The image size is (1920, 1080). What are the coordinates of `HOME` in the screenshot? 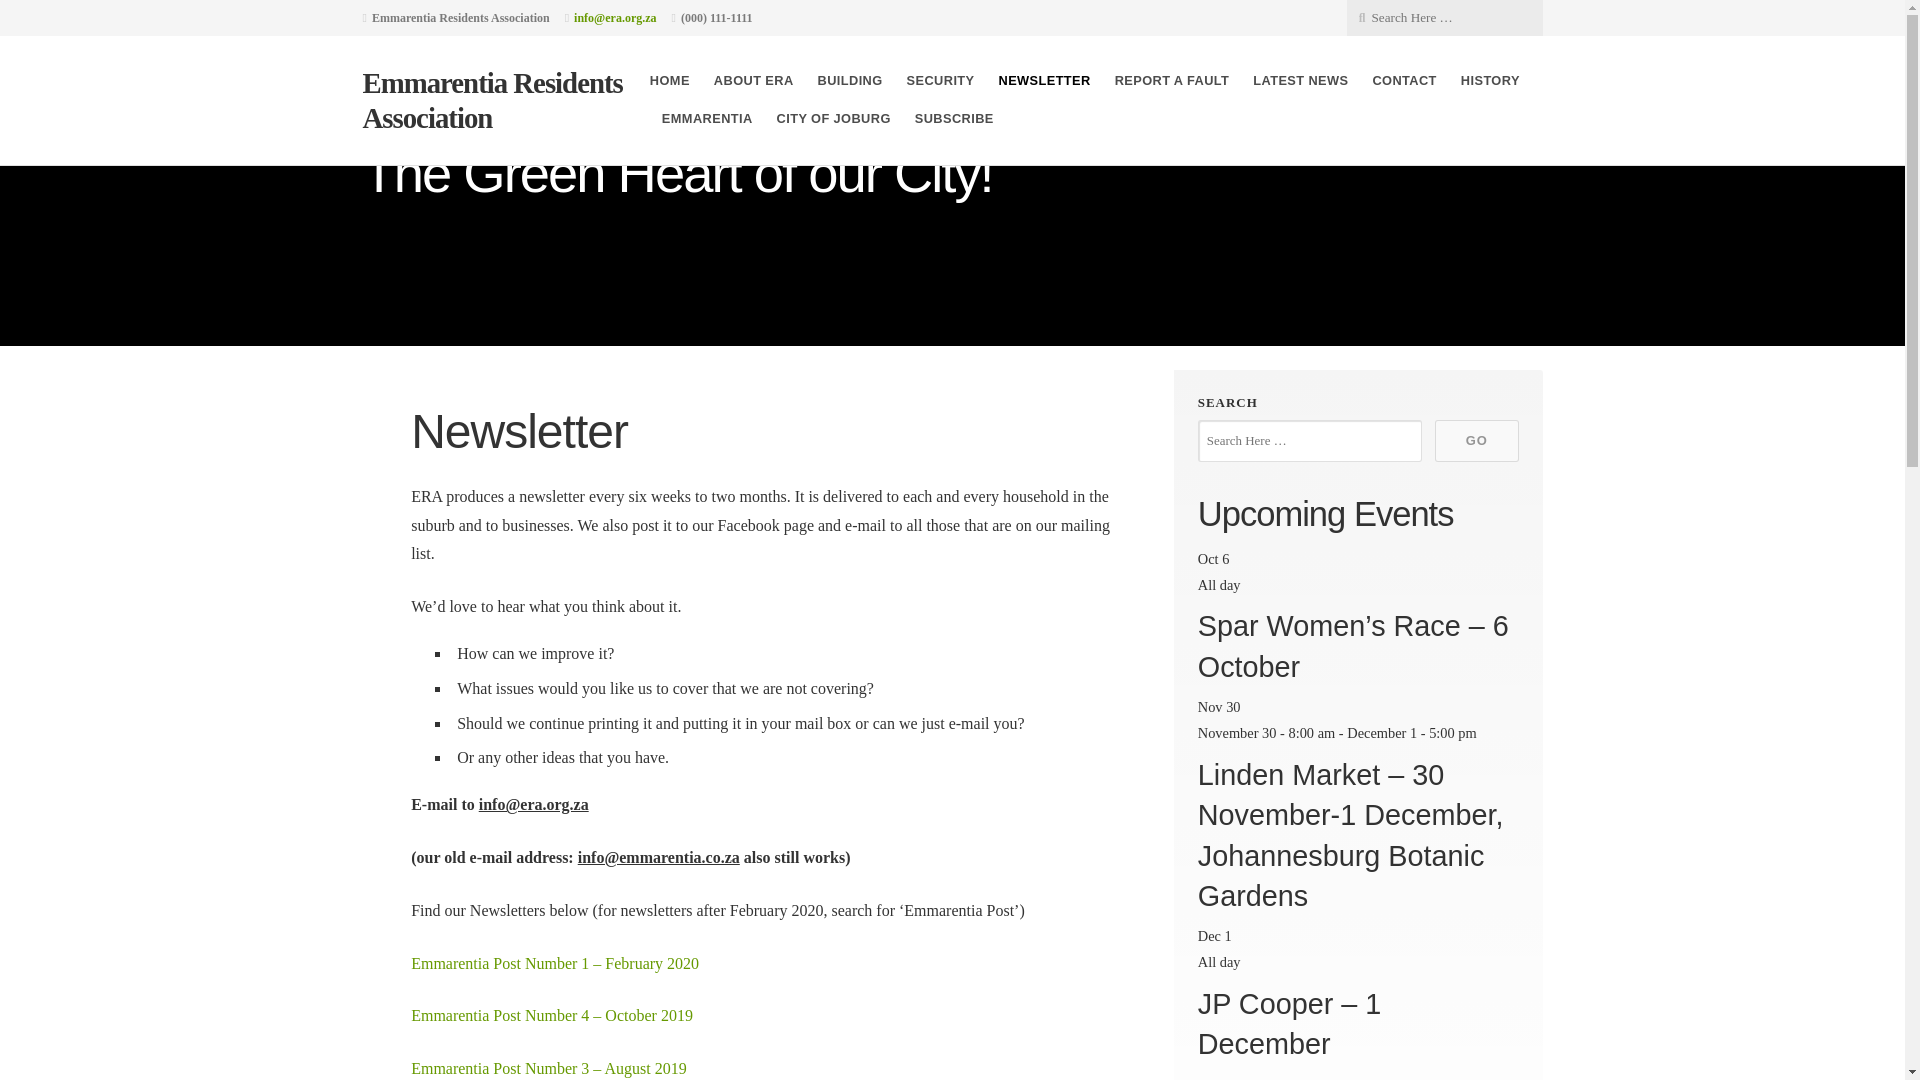 It's located at (670, 80).